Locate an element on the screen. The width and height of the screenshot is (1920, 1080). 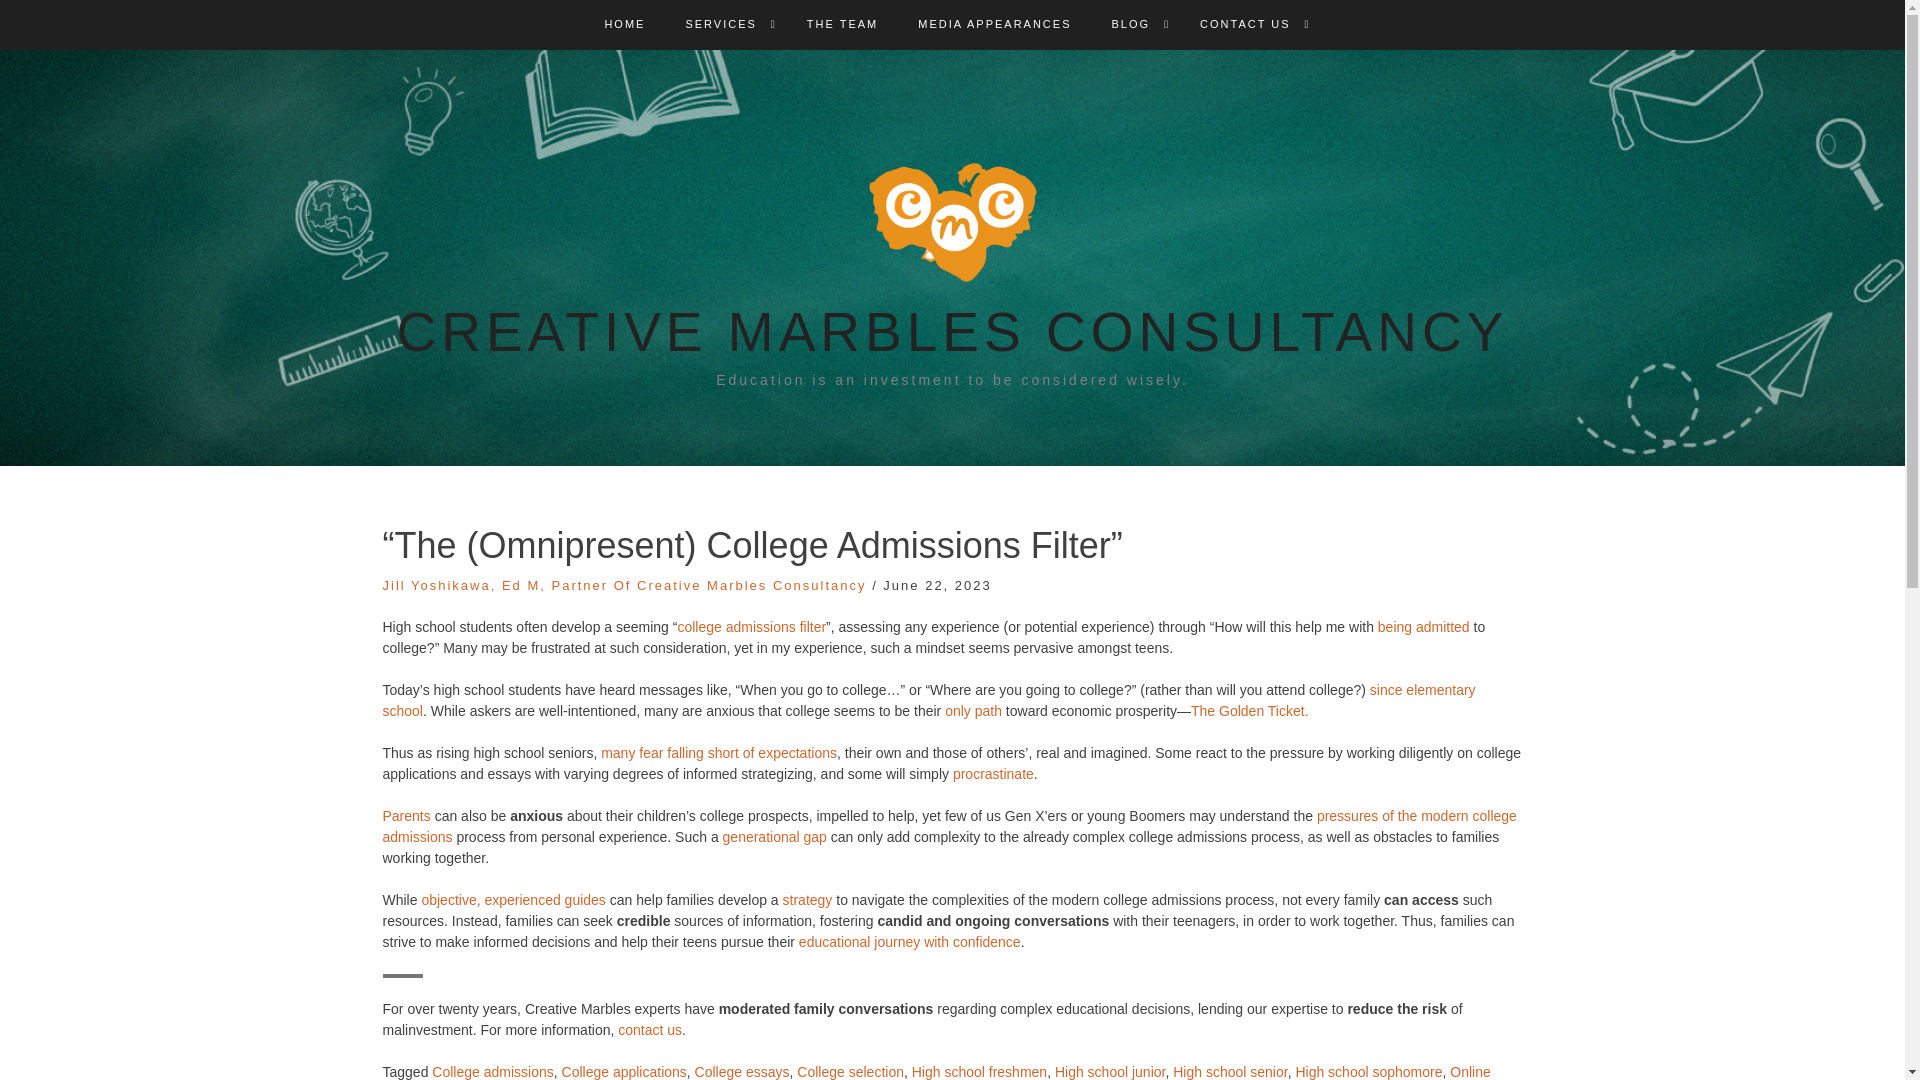
generational gap is located at coordinates (775, 836).